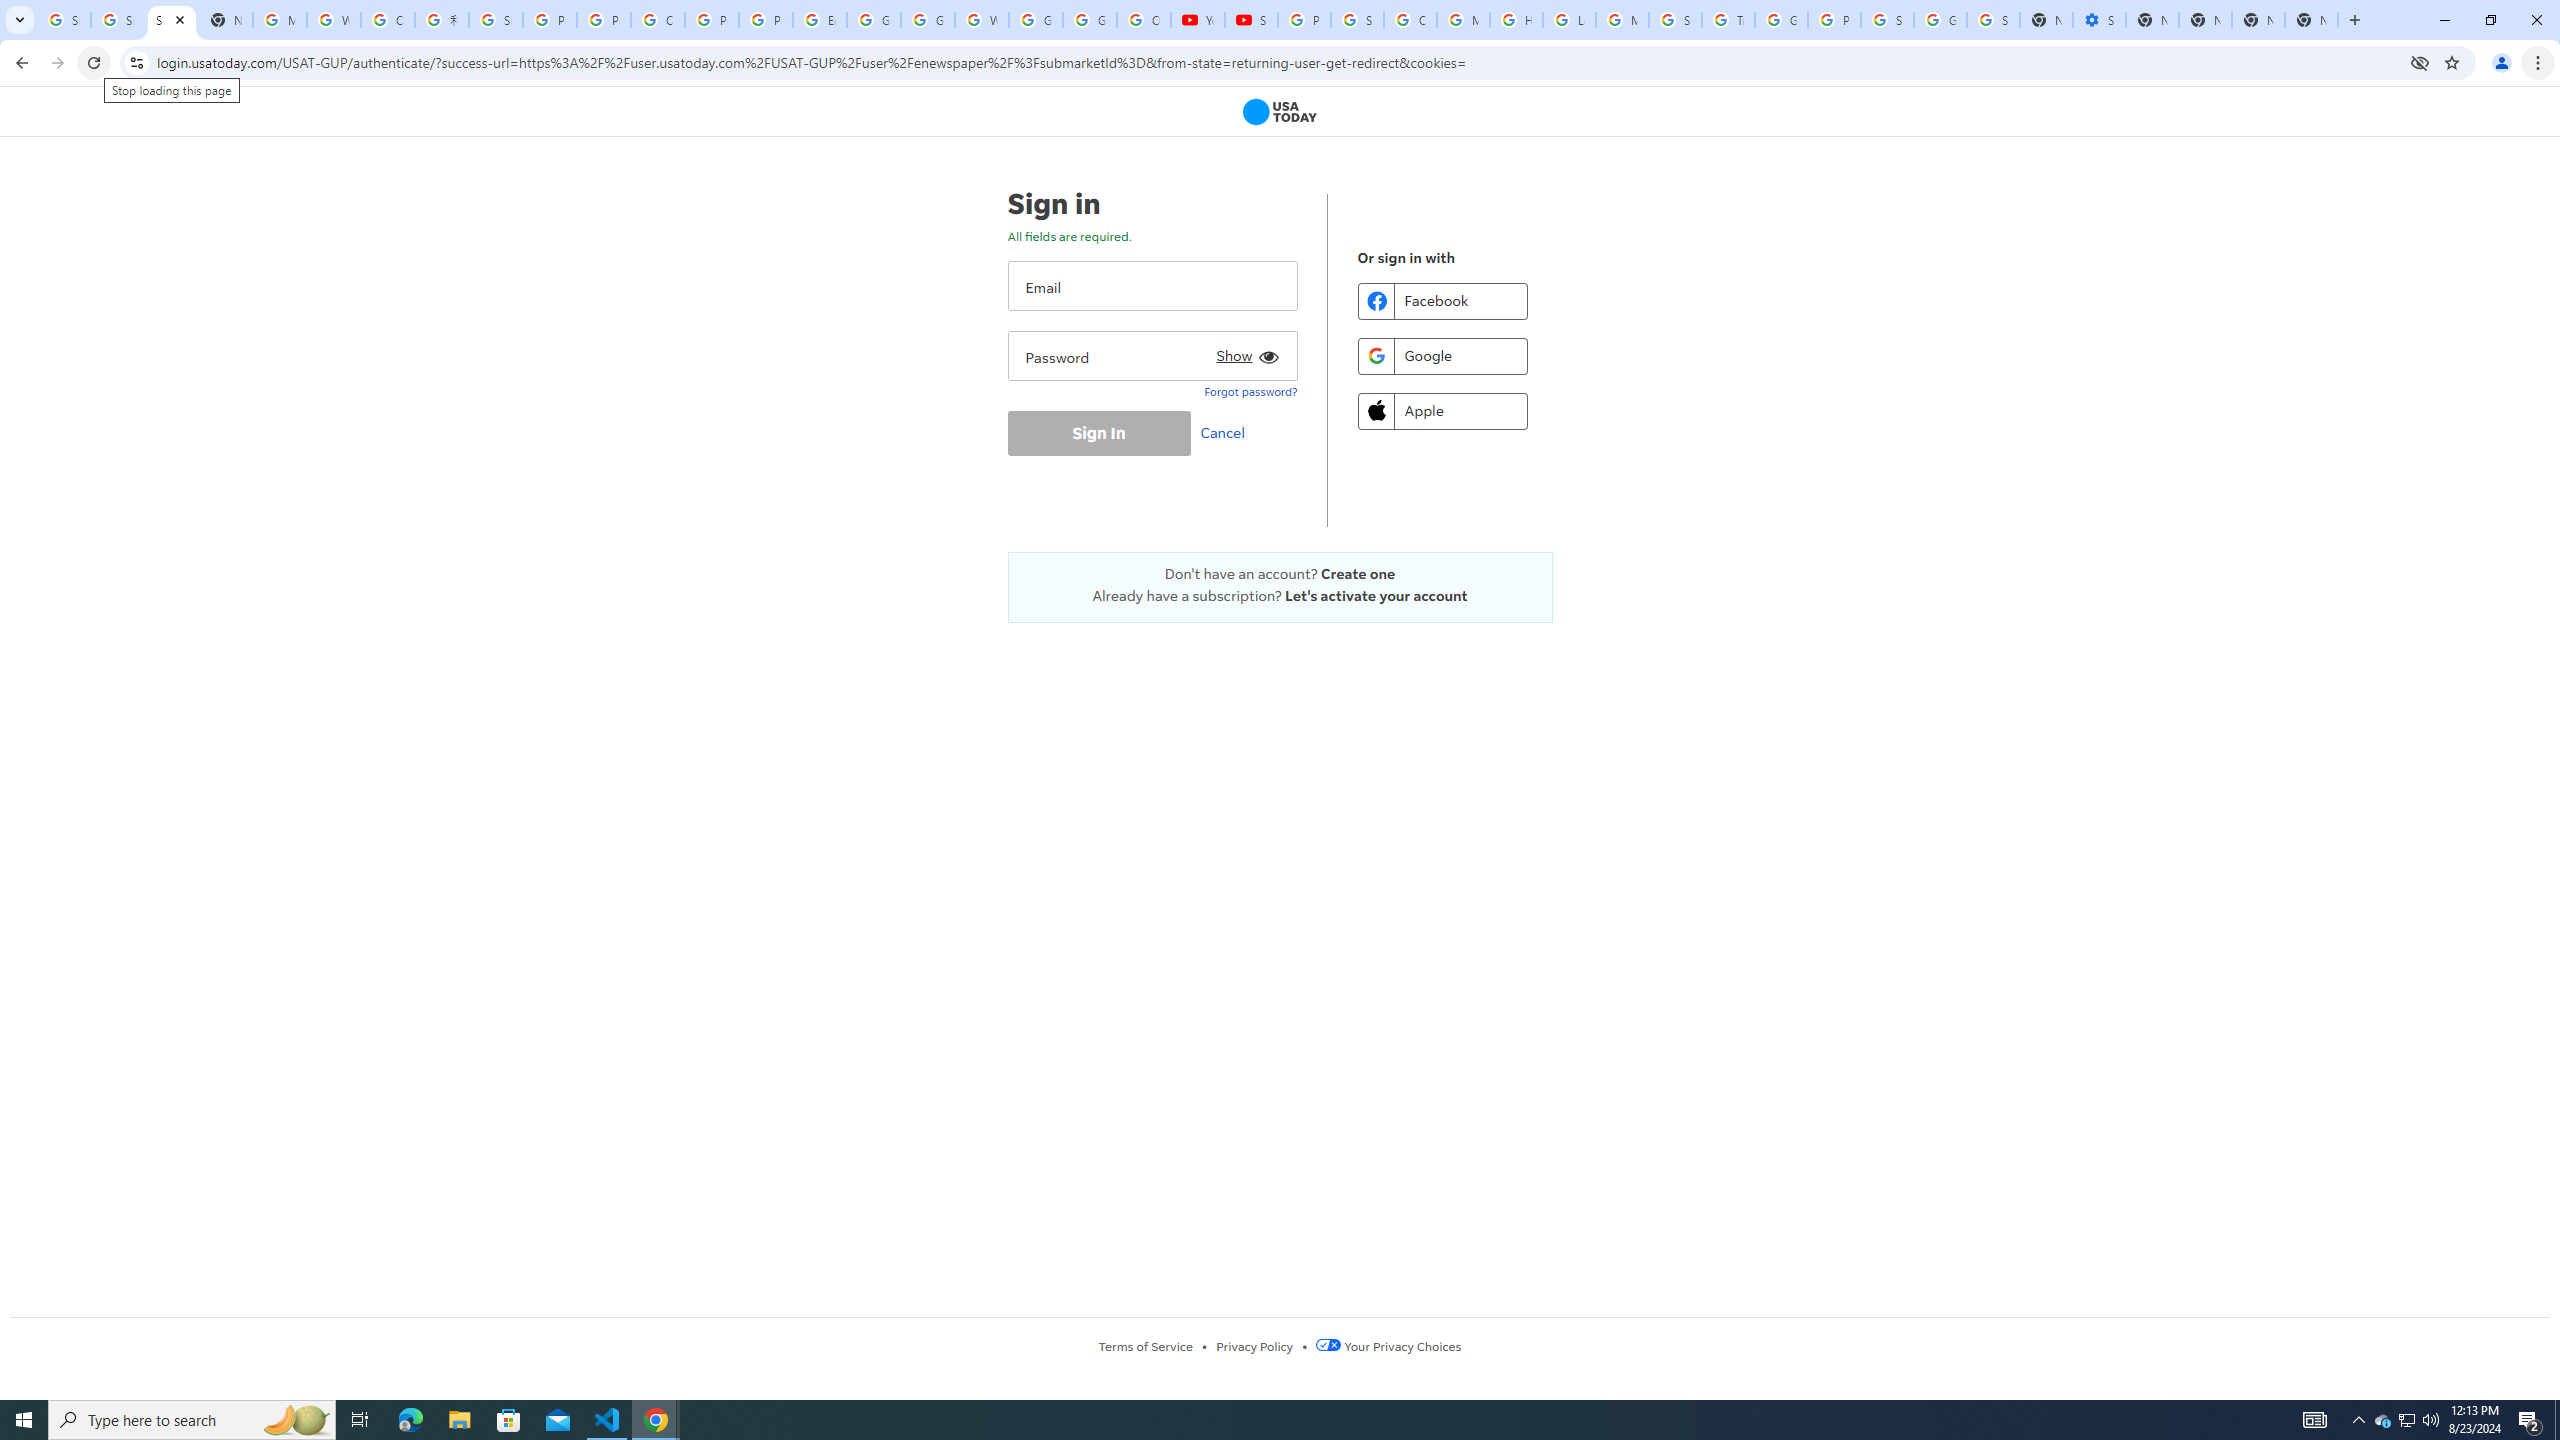  I want to click on Create your Google Account, so click(658, 20).